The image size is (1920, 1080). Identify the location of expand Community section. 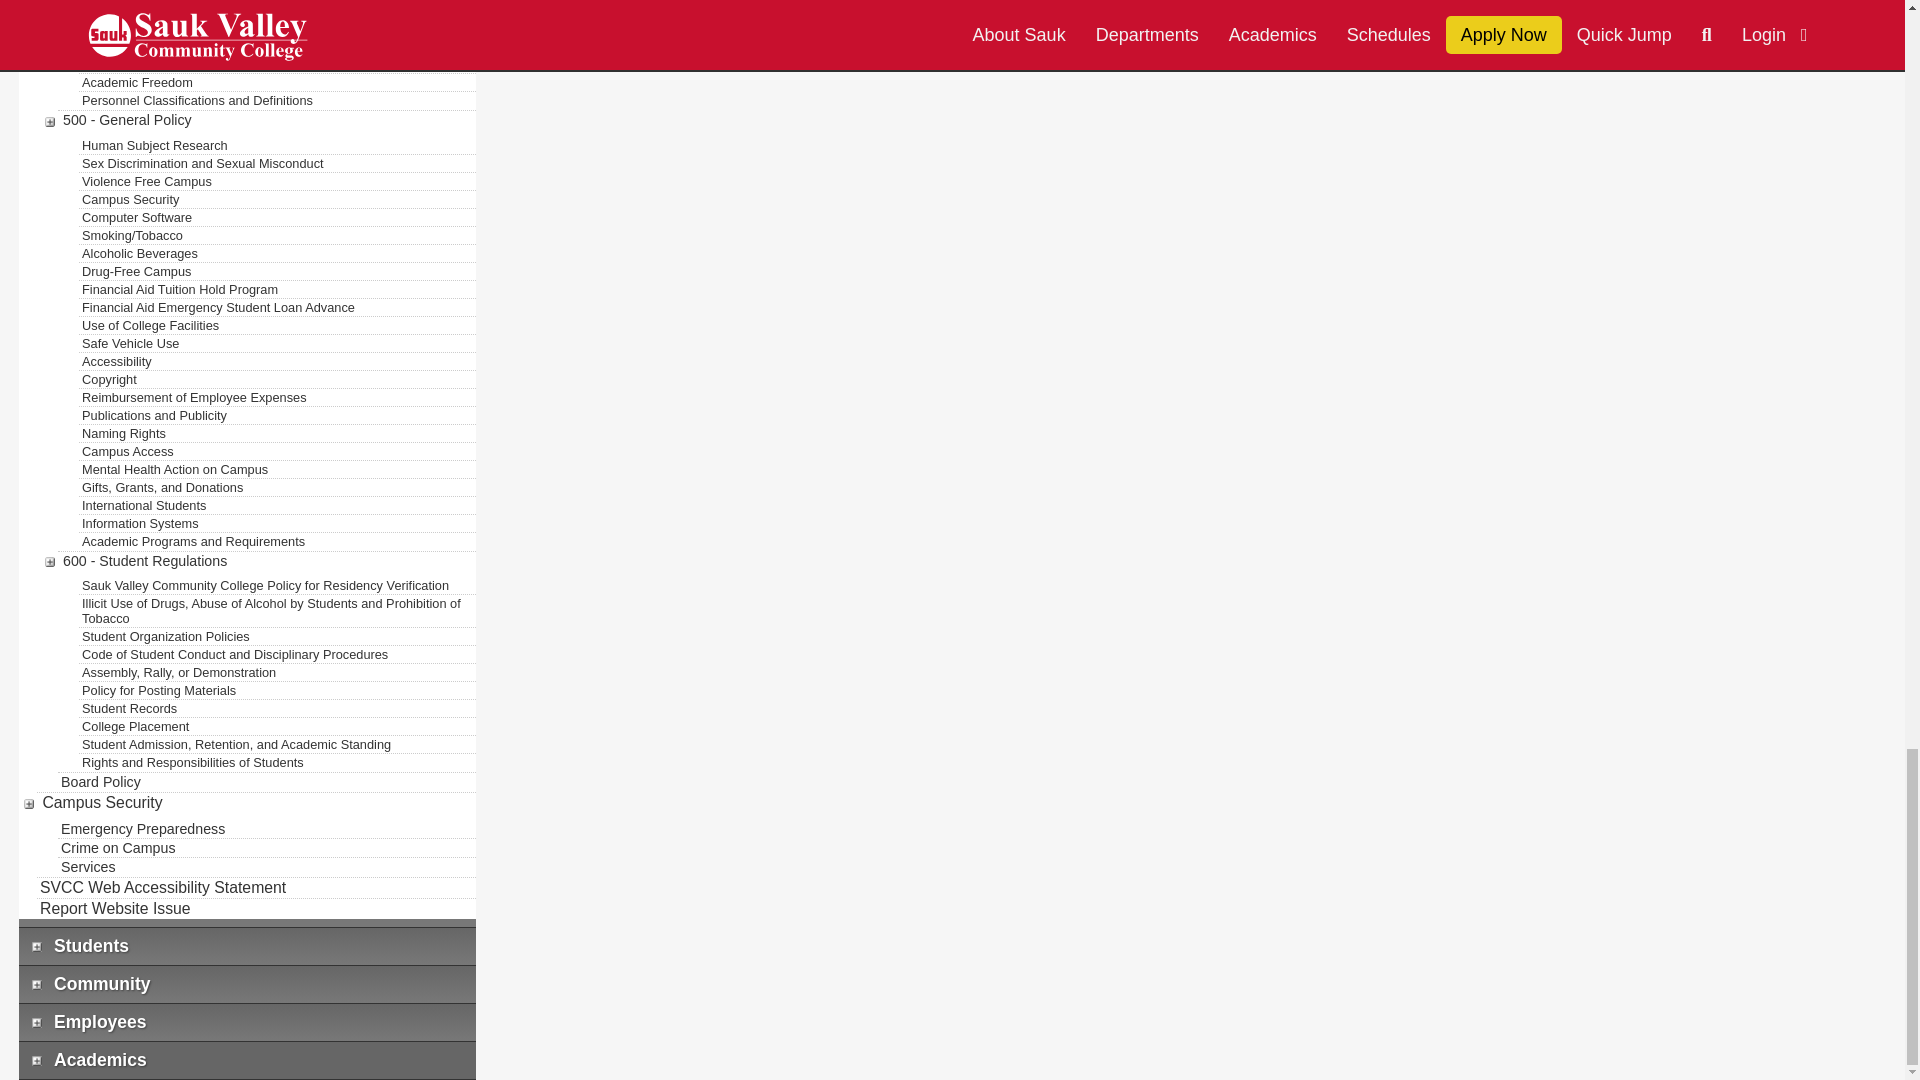
(32, 984).